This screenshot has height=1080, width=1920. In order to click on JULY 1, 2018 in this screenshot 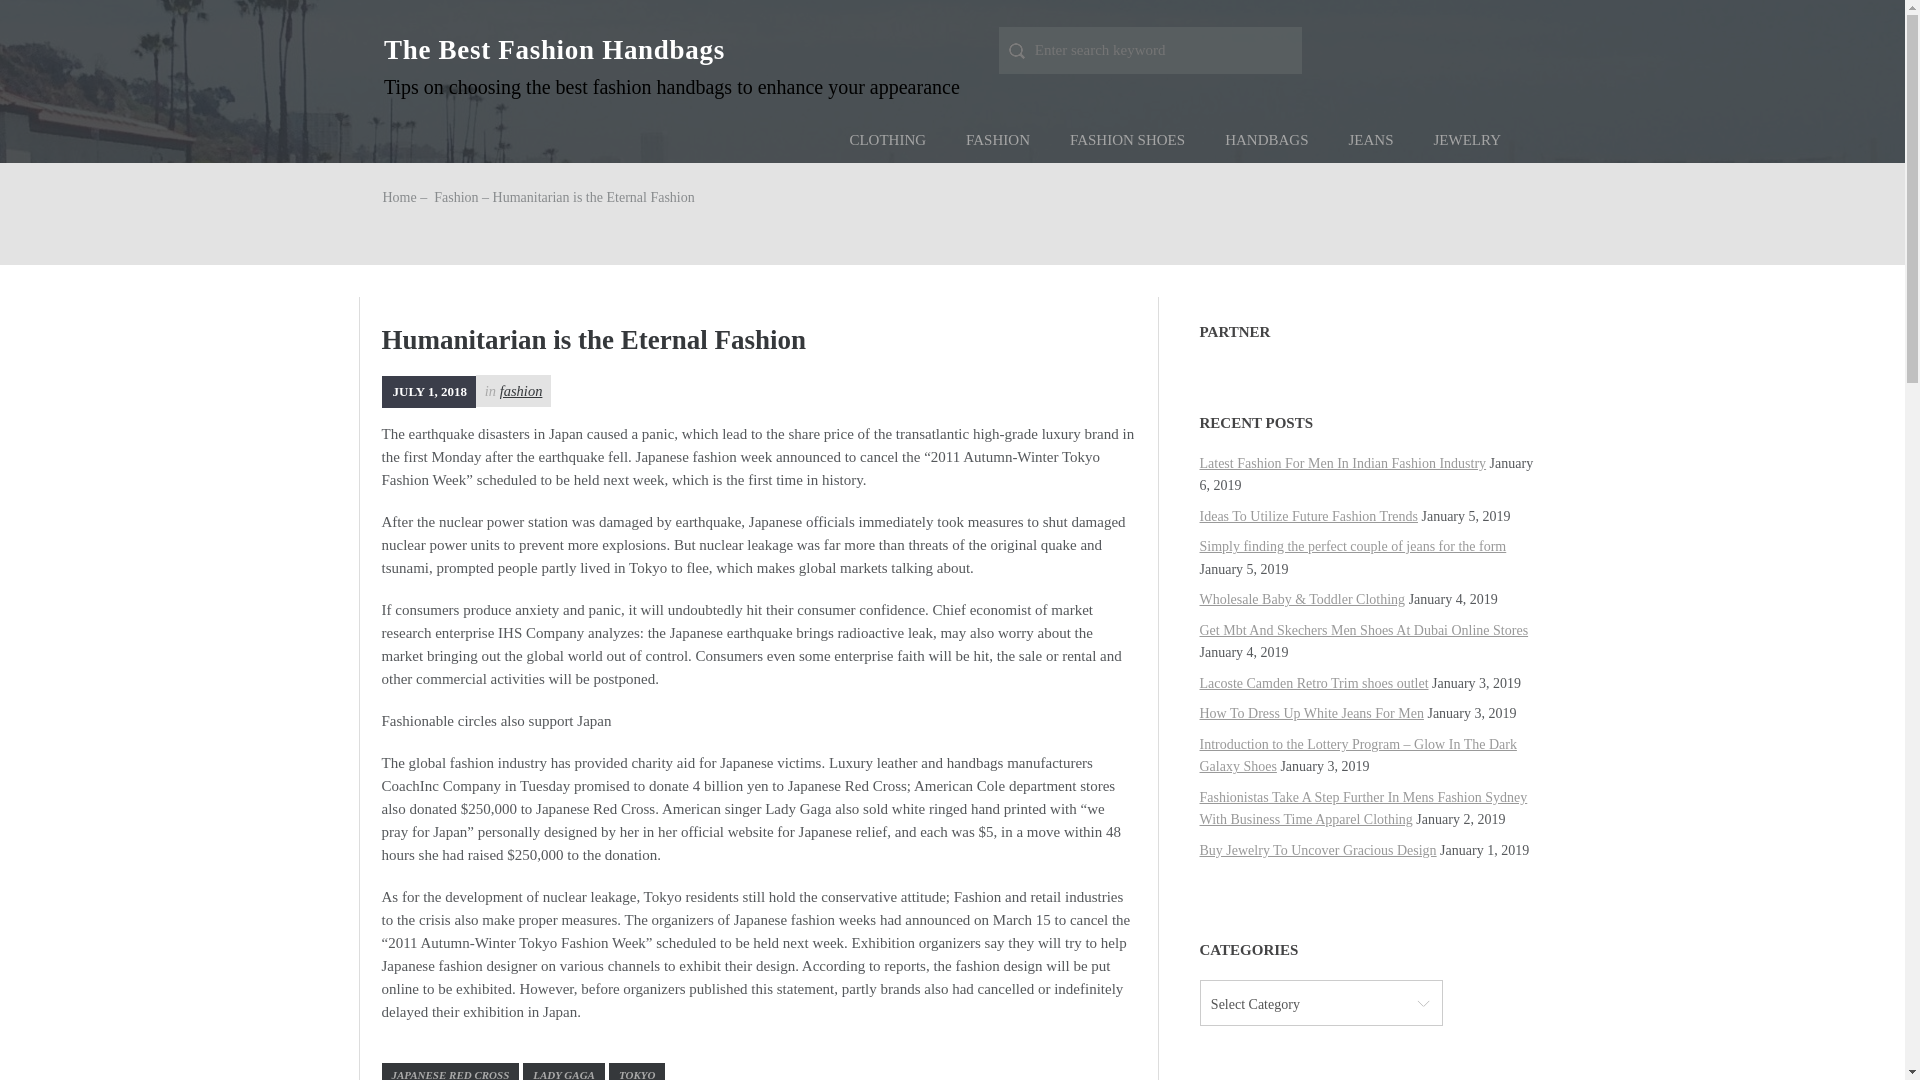, I will do `click(428, 391)`.